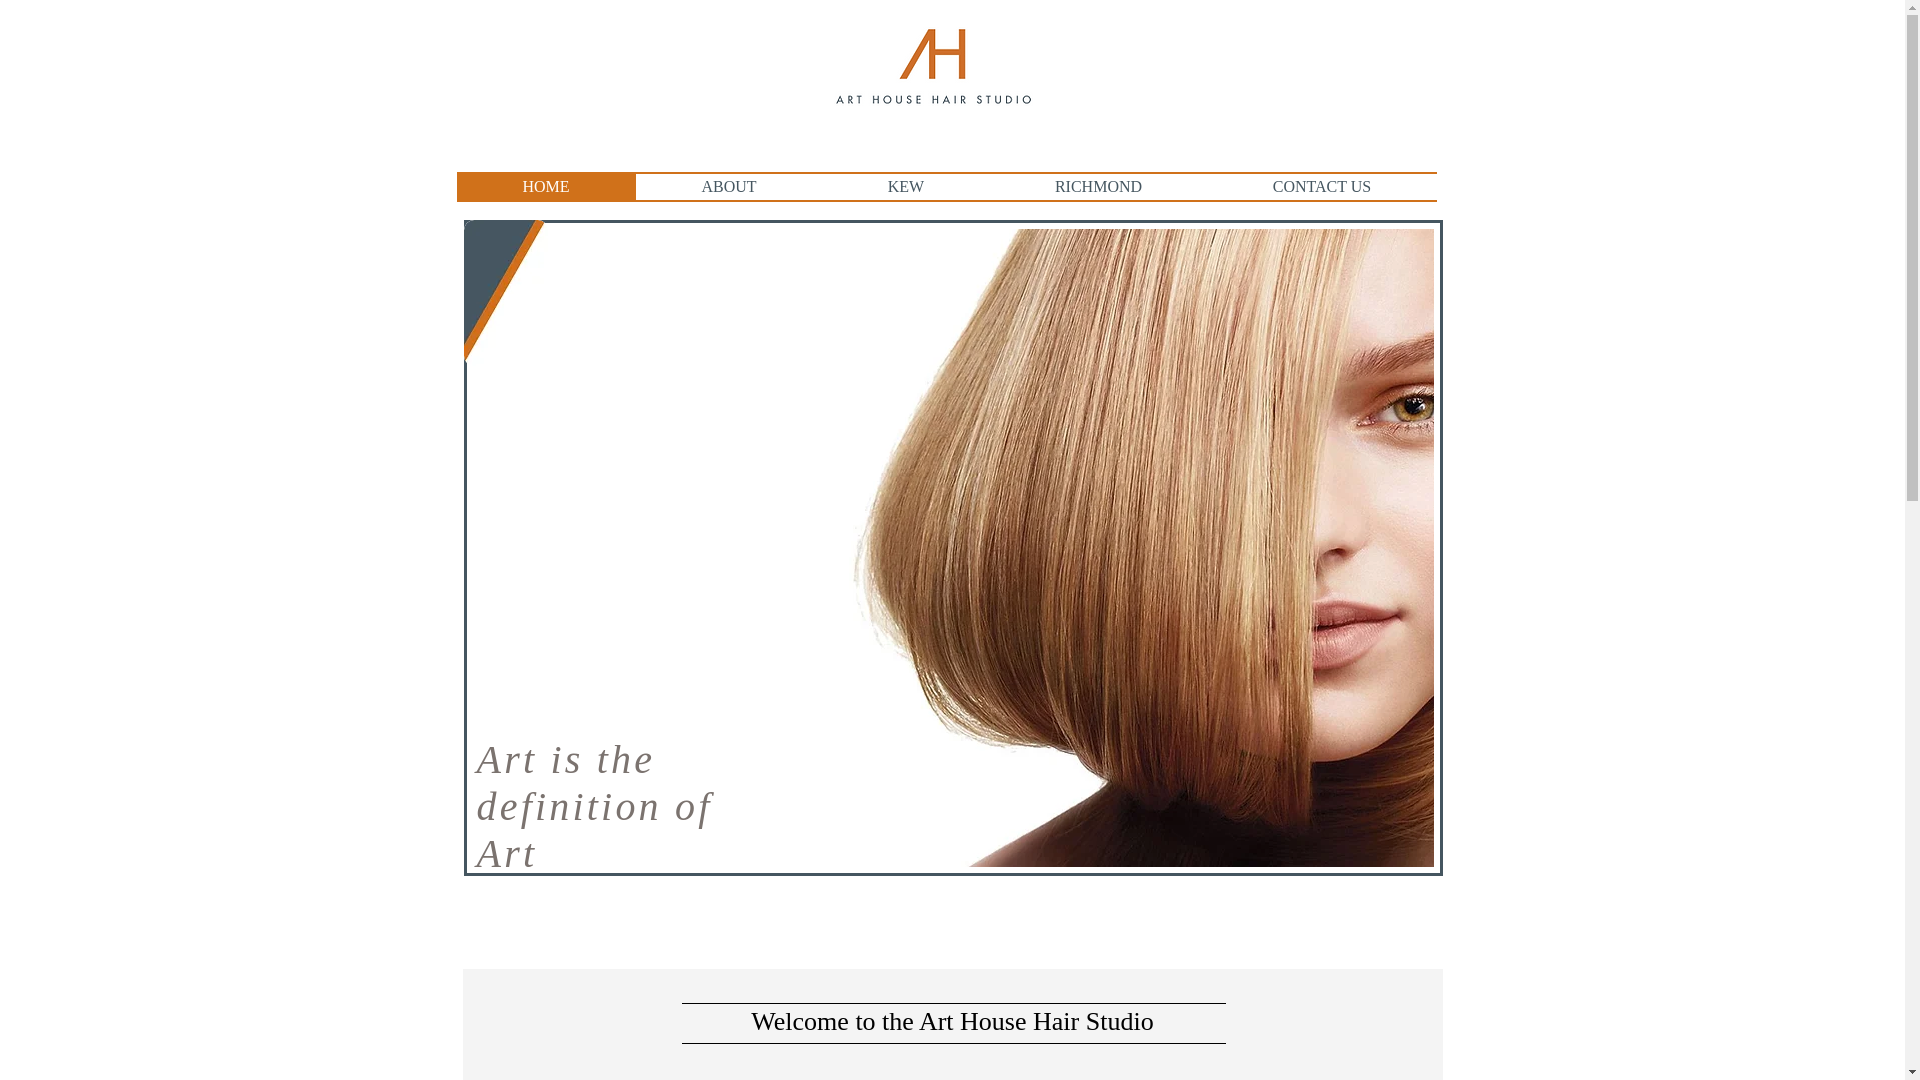 The width and height of the screenshot is (1920, 1080). I want to click on KEW, so click(904, 186).